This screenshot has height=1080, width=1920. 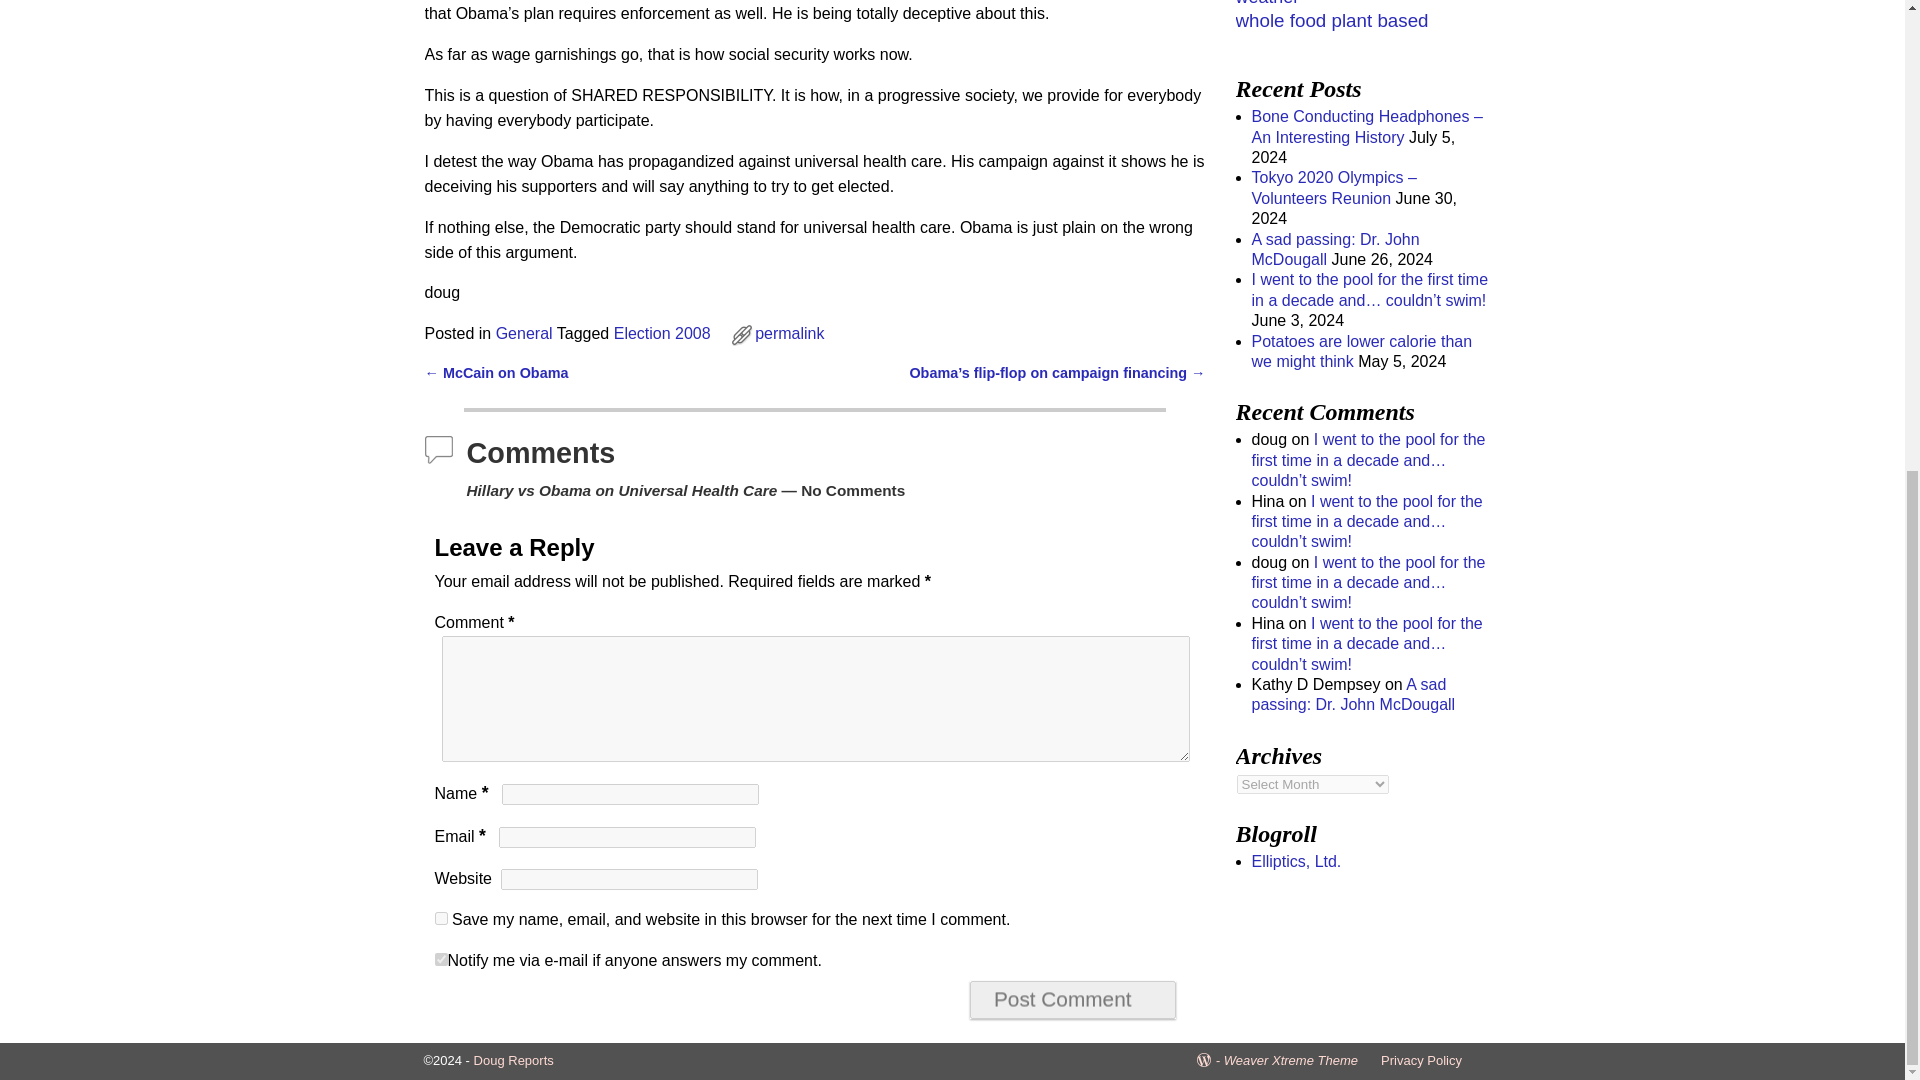 What do you see at coordinates (788, 334) in the screenshot?
I see `Permalink to Hillary vs Obama on Universal Health Care` at bounding box center [788, 334].